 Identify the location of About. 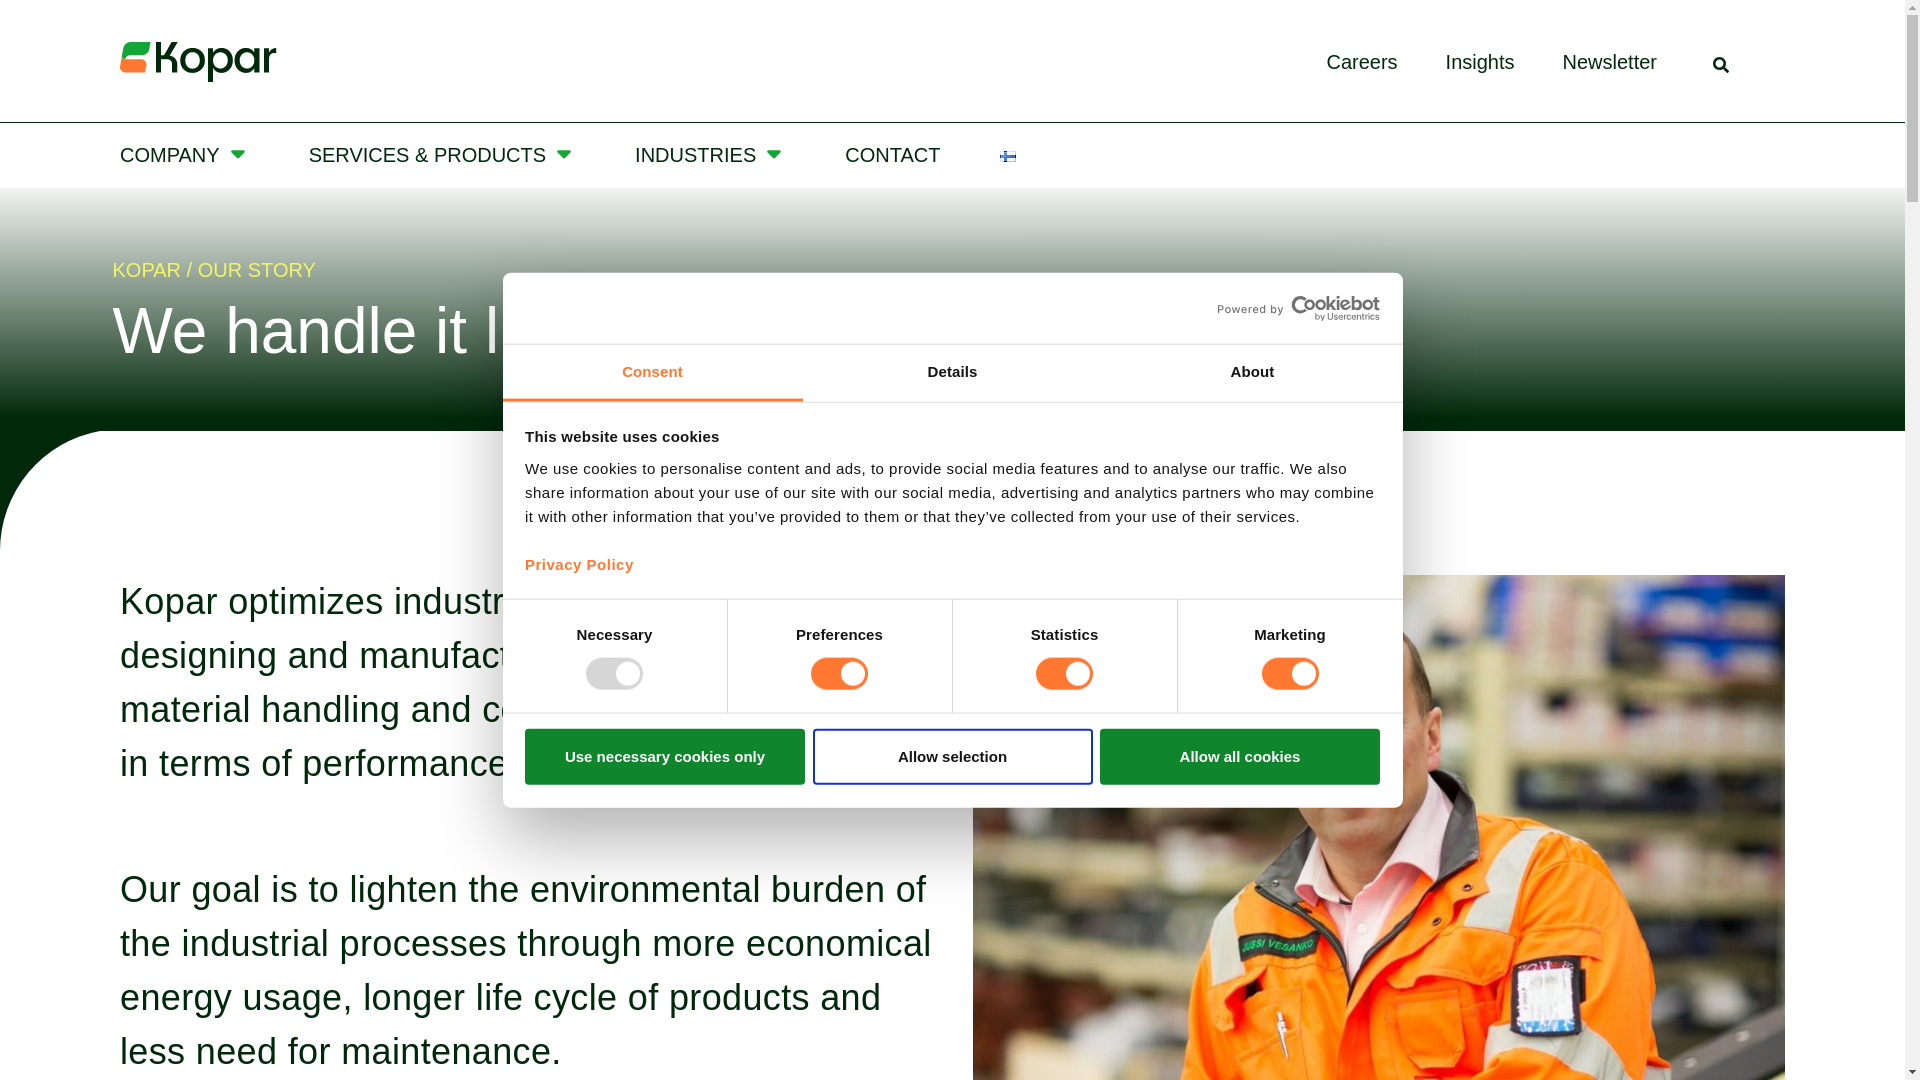
(1252, 372).